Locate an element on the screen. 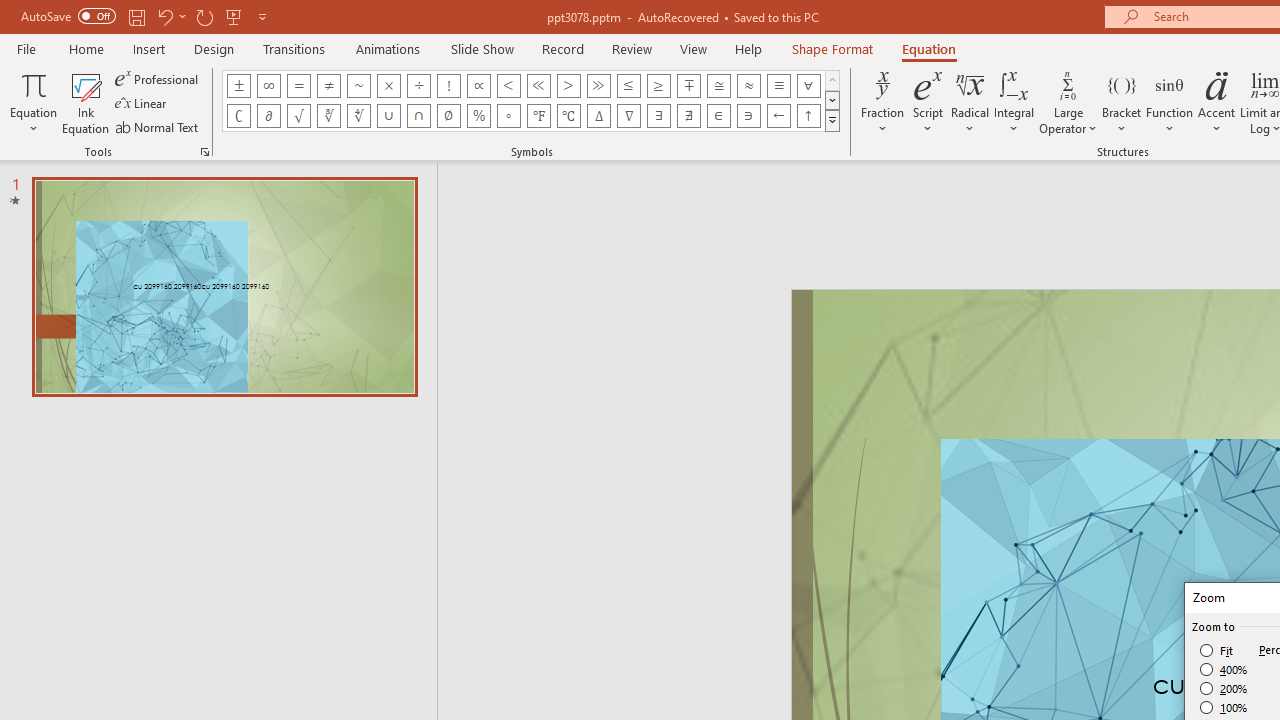 The image size is (1280, 720). Equation Symbol Left Arrow is located at coordinates (778, 116).